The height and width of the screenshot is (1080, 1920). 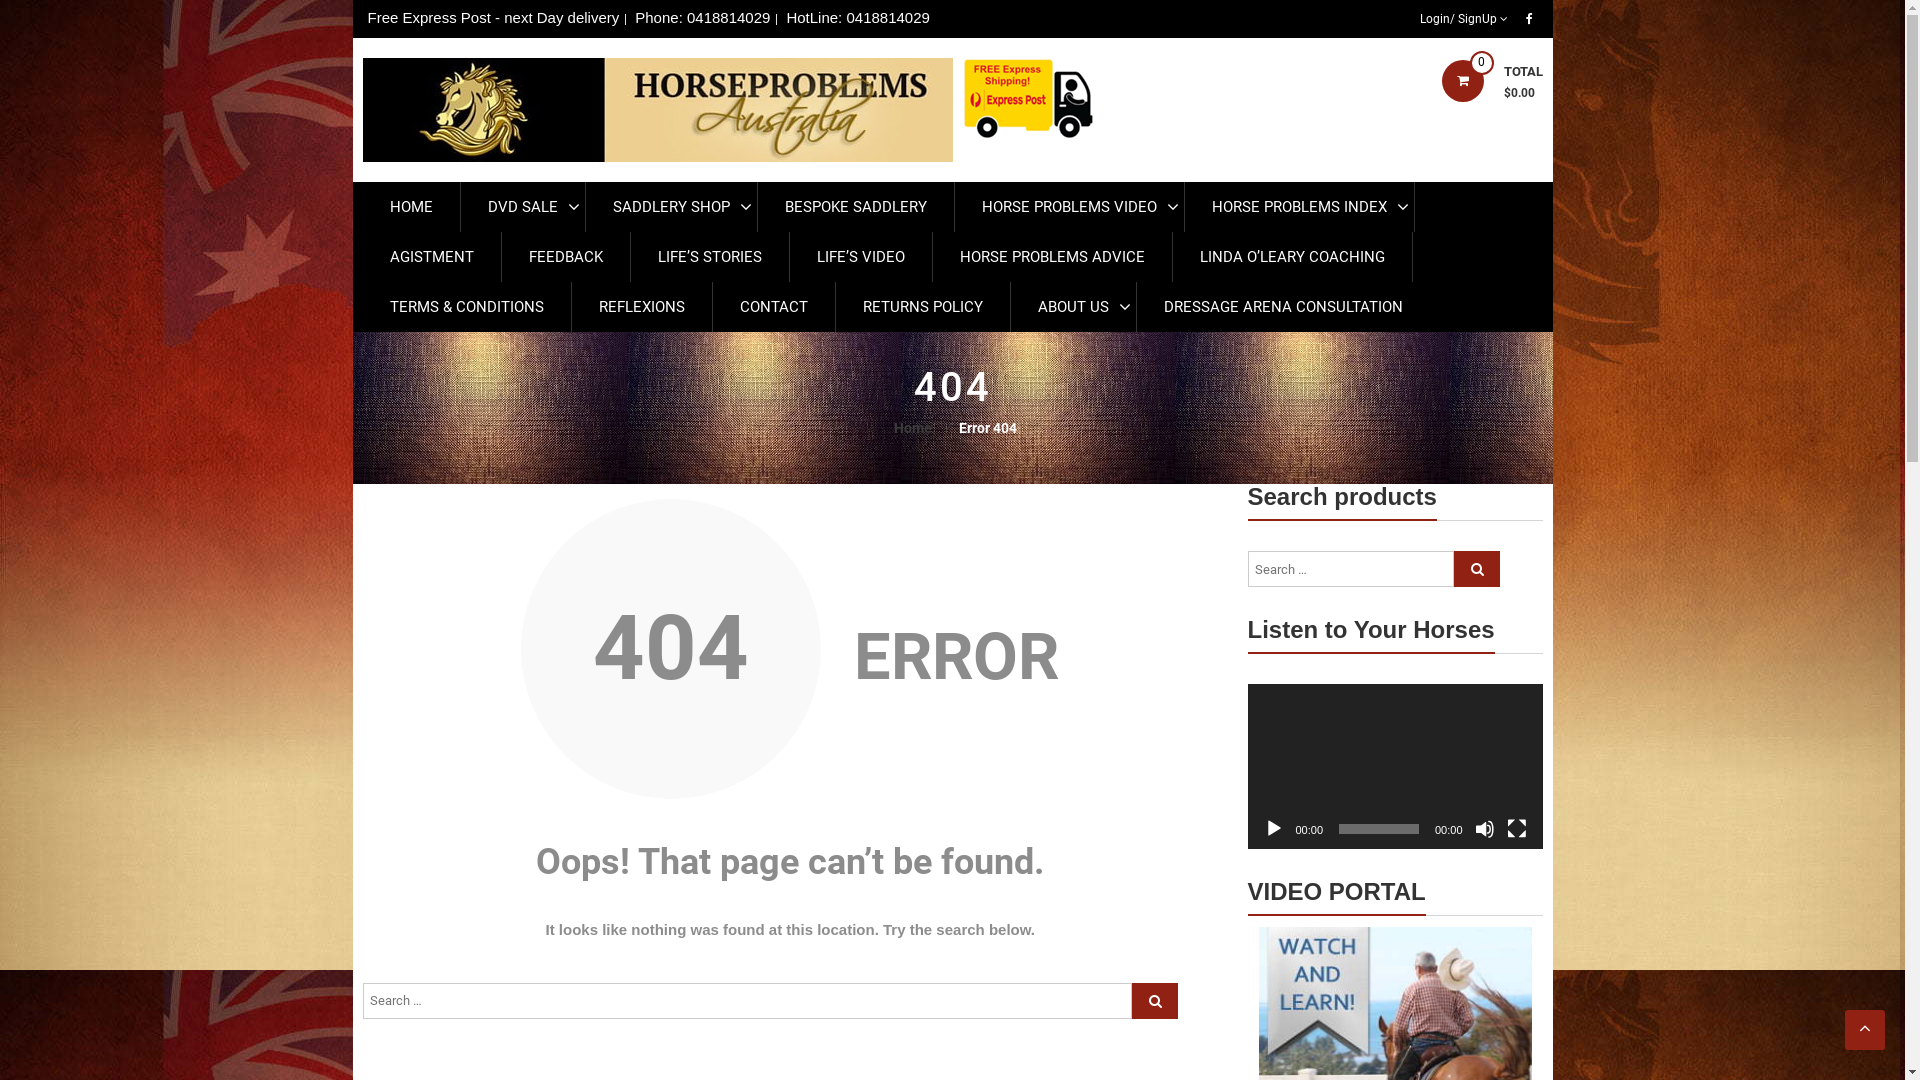 What do you see at coordinates (522, 207) in the screenshot?
I see `DVD SALE` at bounding box center [522, 207].